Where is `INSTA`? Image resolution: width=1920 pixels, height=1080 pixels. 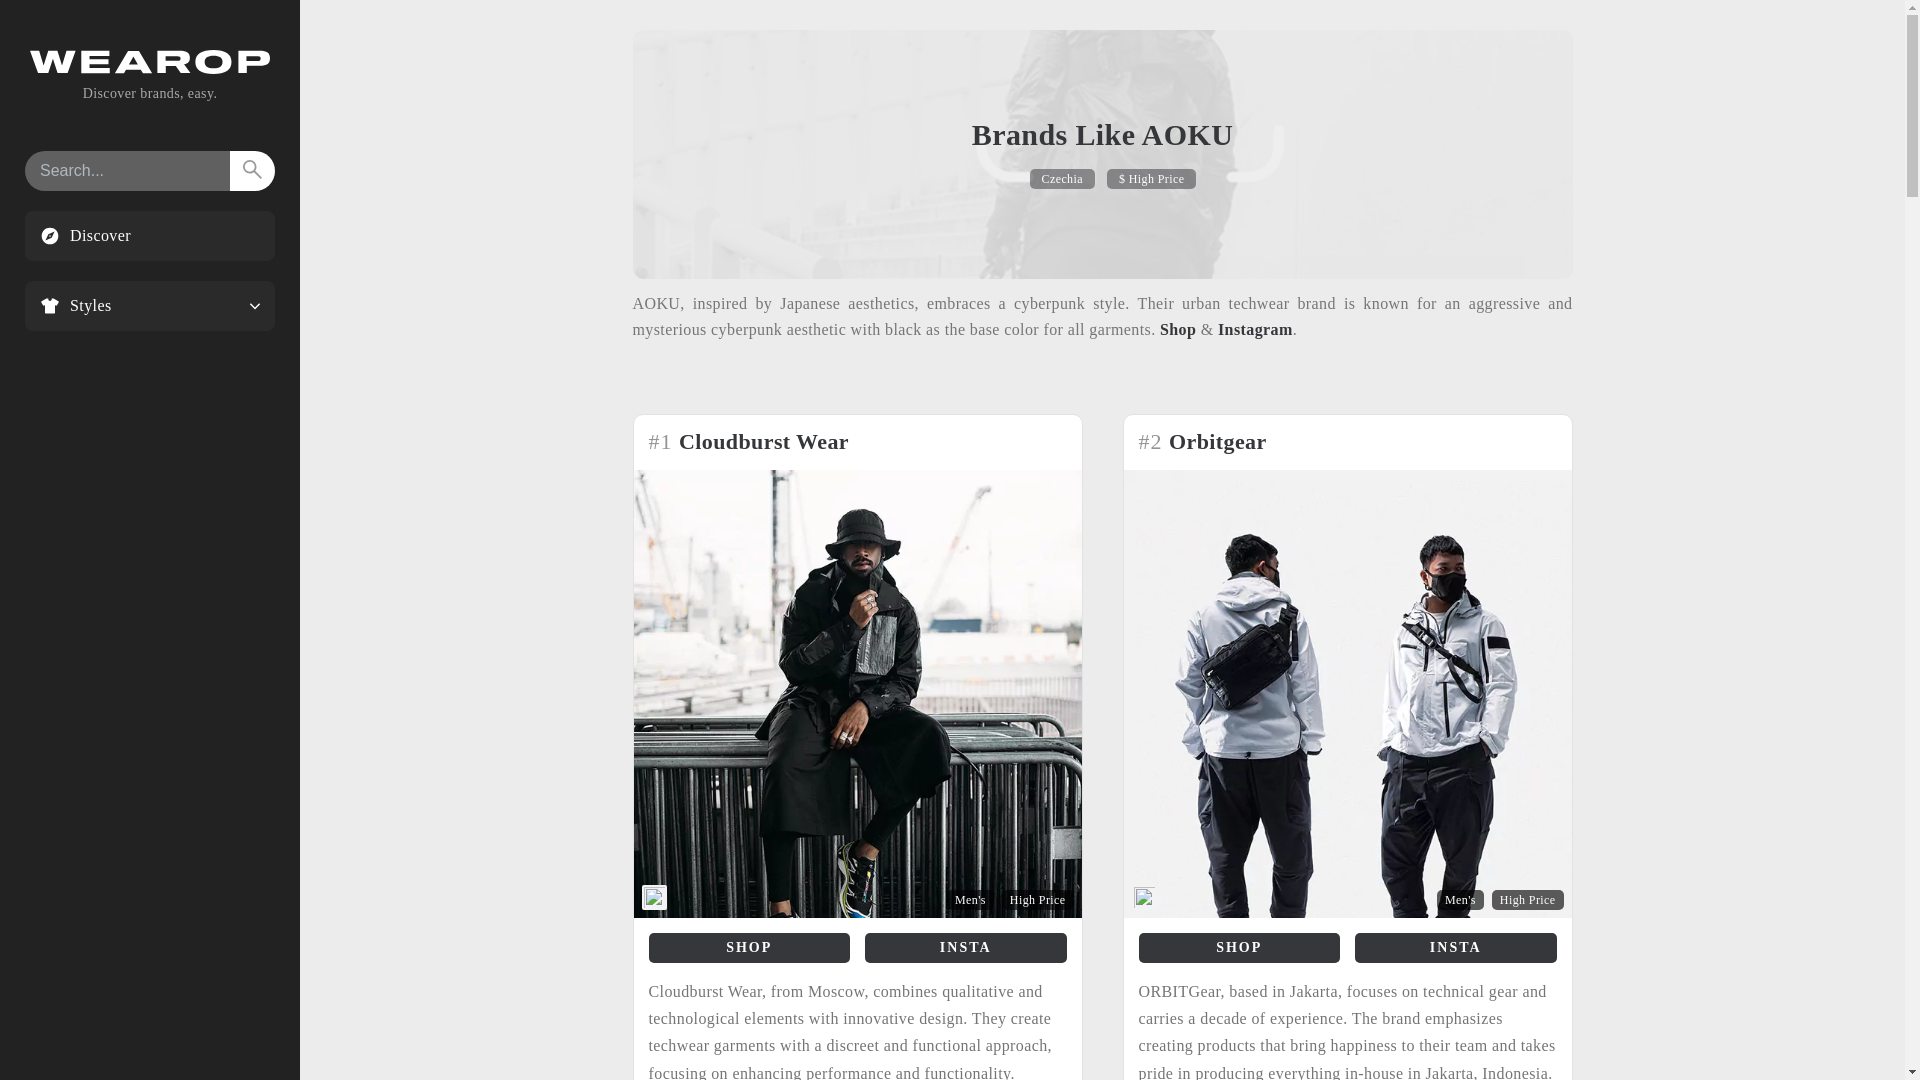 INSTA is located at coordinates (966, 948).